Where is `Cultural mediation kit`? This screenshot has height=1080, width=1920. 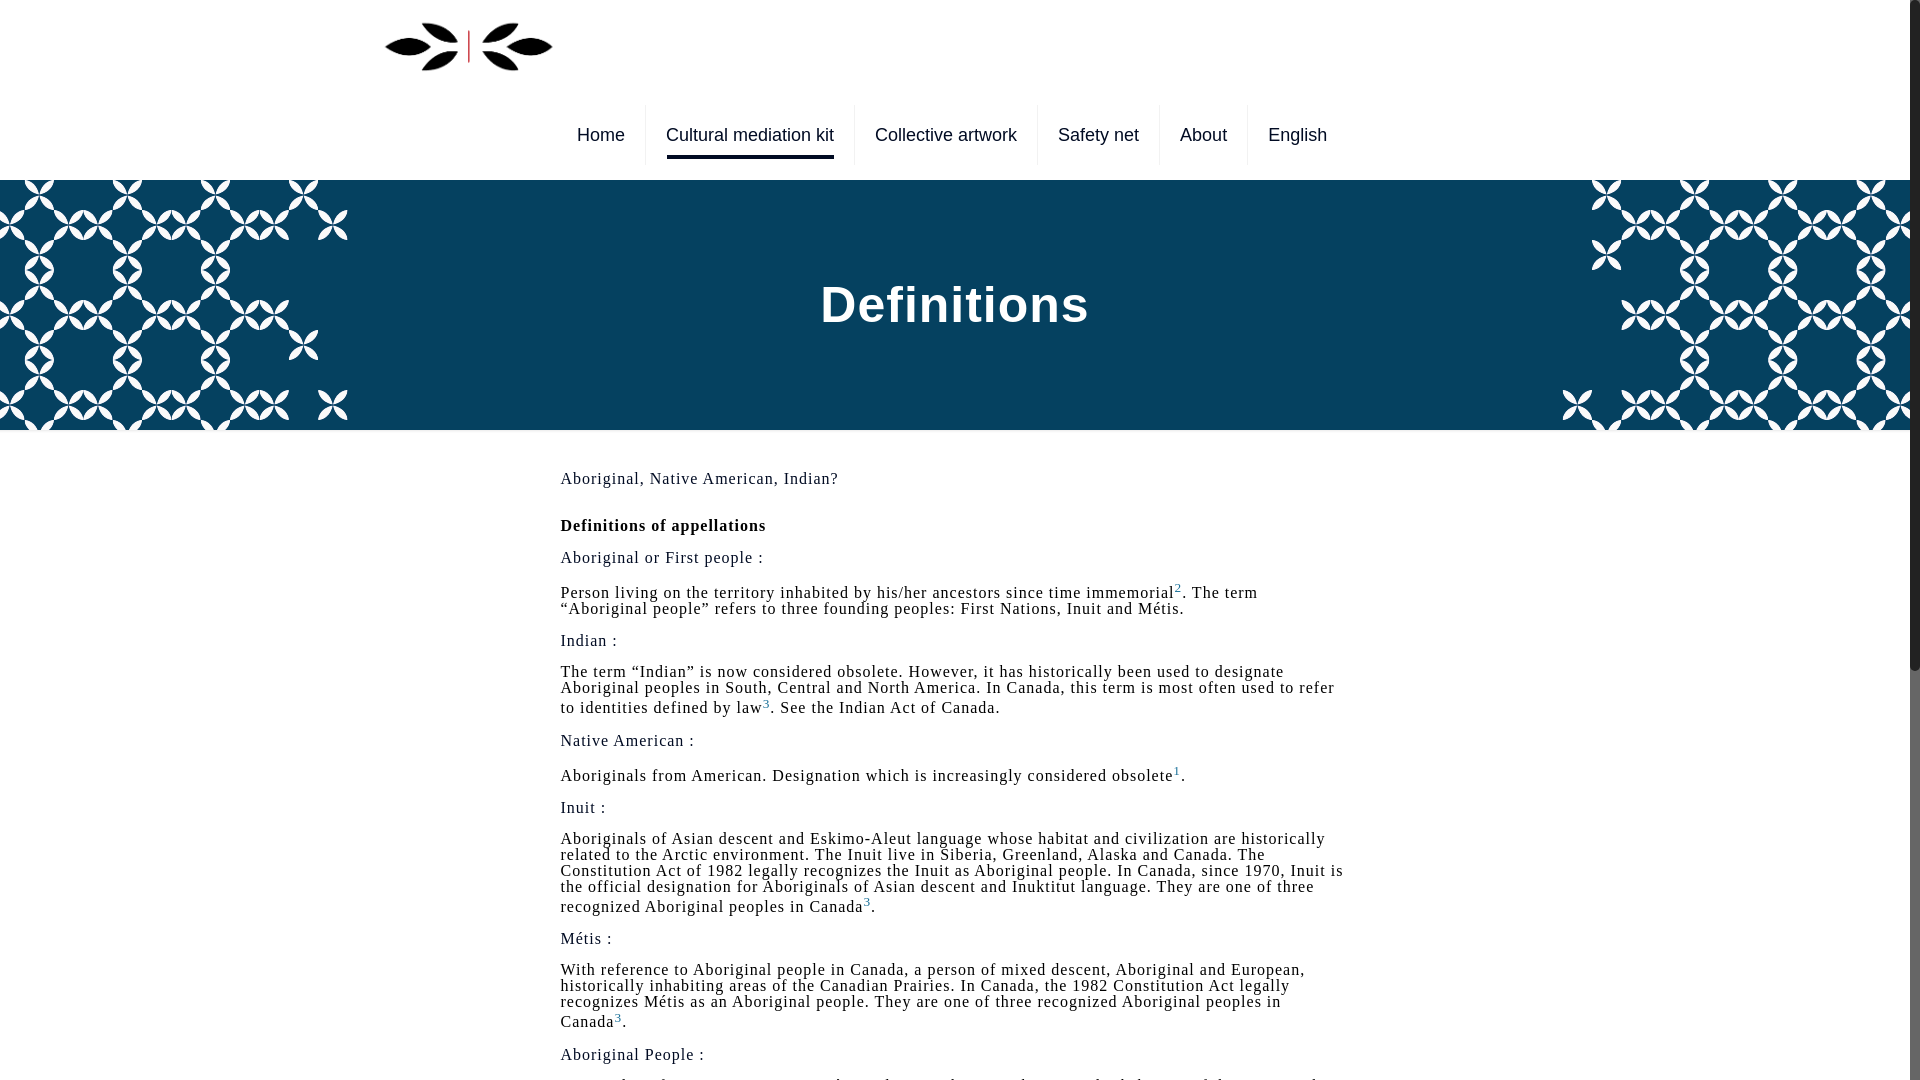
Cultural mediation kit is located at coordinates (750, 134).